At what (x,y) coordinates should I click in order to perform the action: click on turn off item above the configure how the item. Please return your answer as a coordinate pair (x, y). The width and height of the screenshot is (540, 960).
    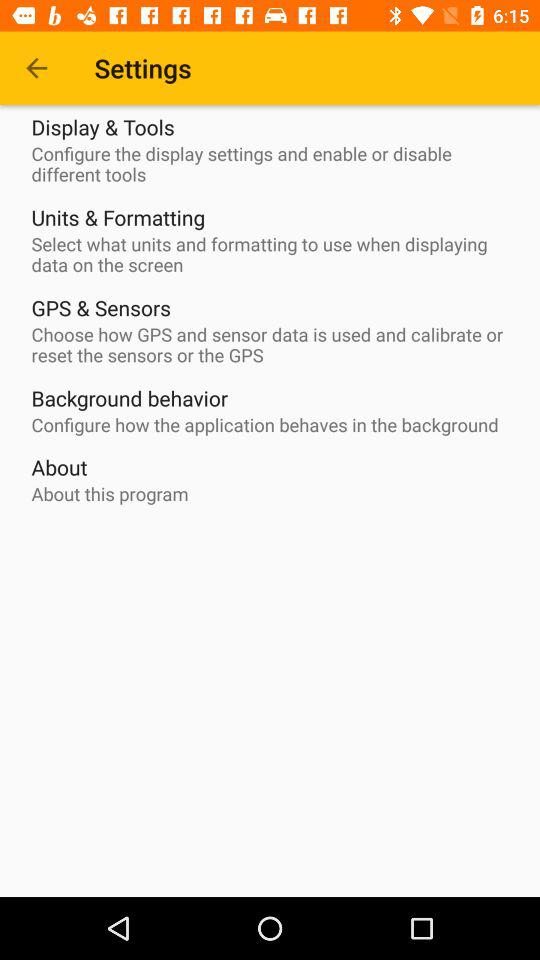
    Looking at the image, I should click on (130, 398).